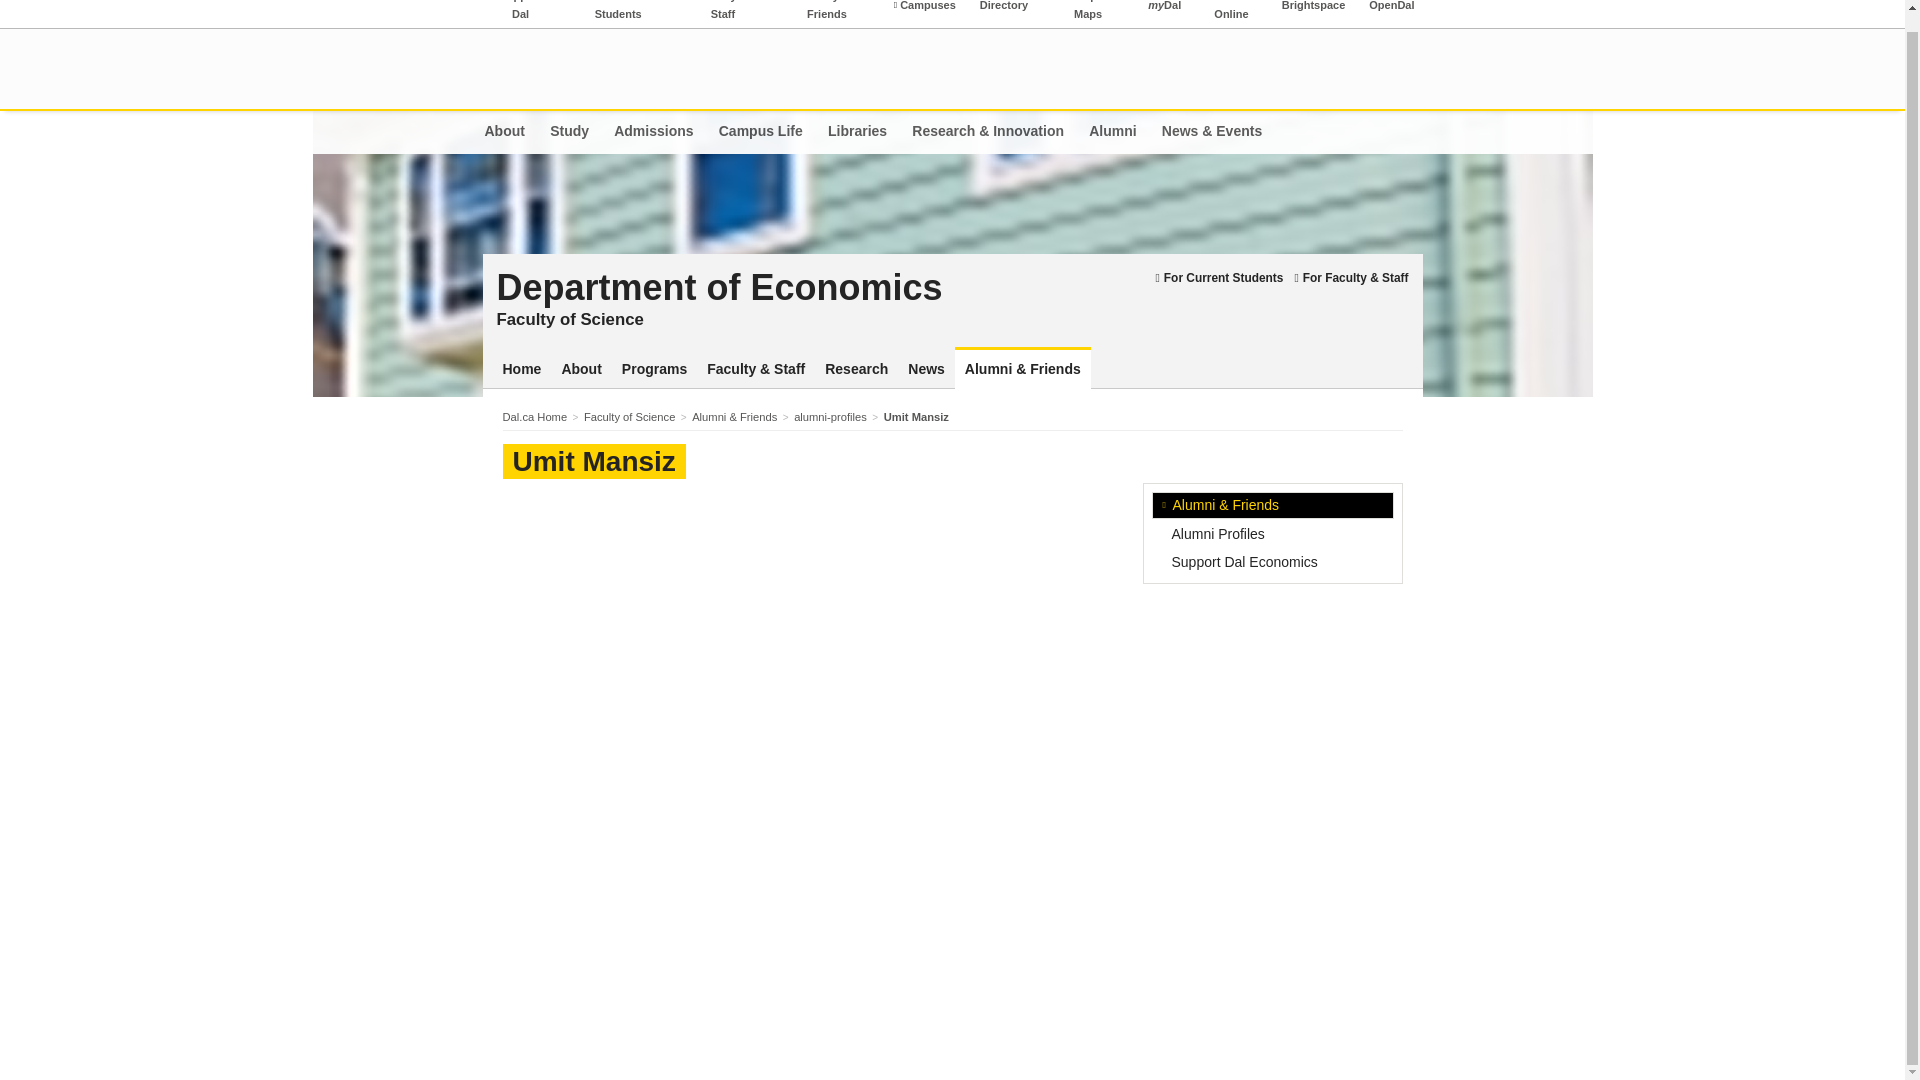 This screenshot has width=1920, height=1080. Describe the element at coordinates (570, 68) in the screenshot. I see `Back to Dalhousie University Home Page` at that location.